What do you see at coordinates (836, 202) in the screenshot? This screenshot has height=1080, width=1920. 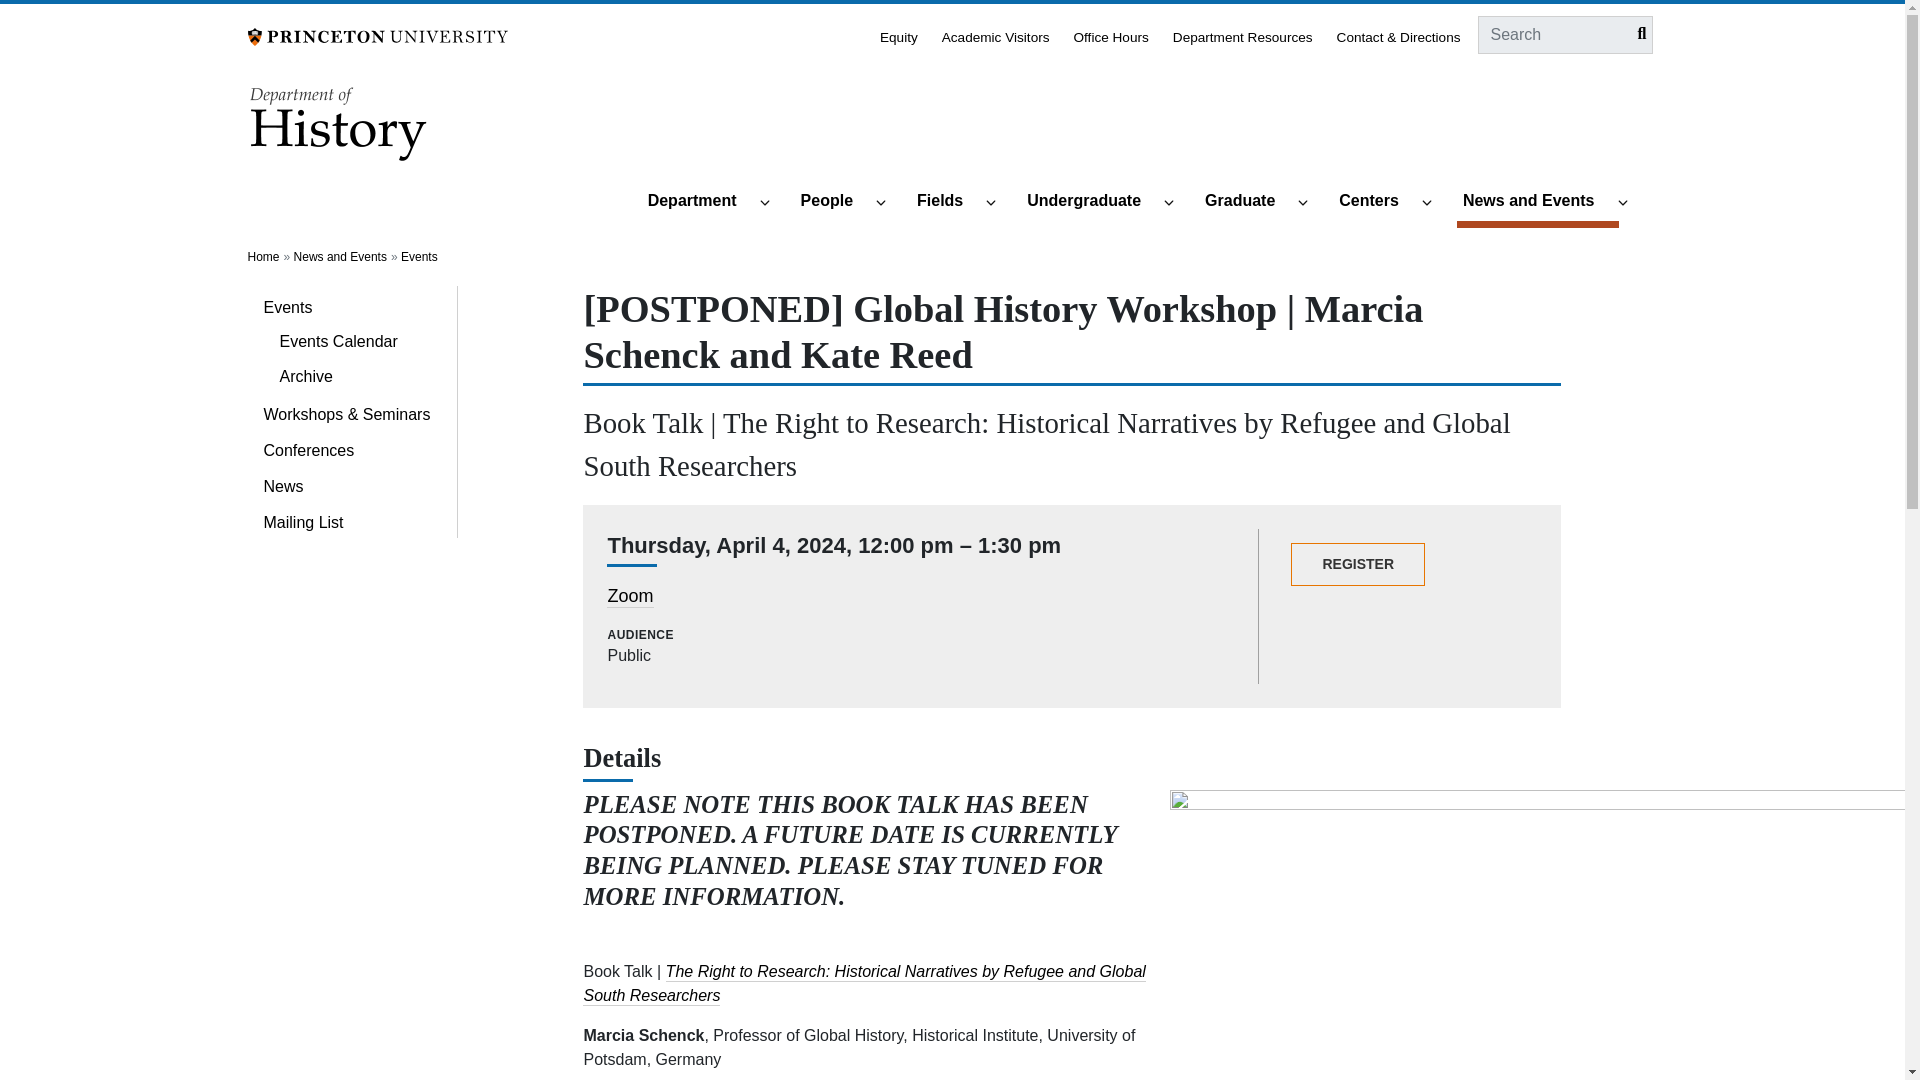 I see `People` at bounding box center [836, 202].